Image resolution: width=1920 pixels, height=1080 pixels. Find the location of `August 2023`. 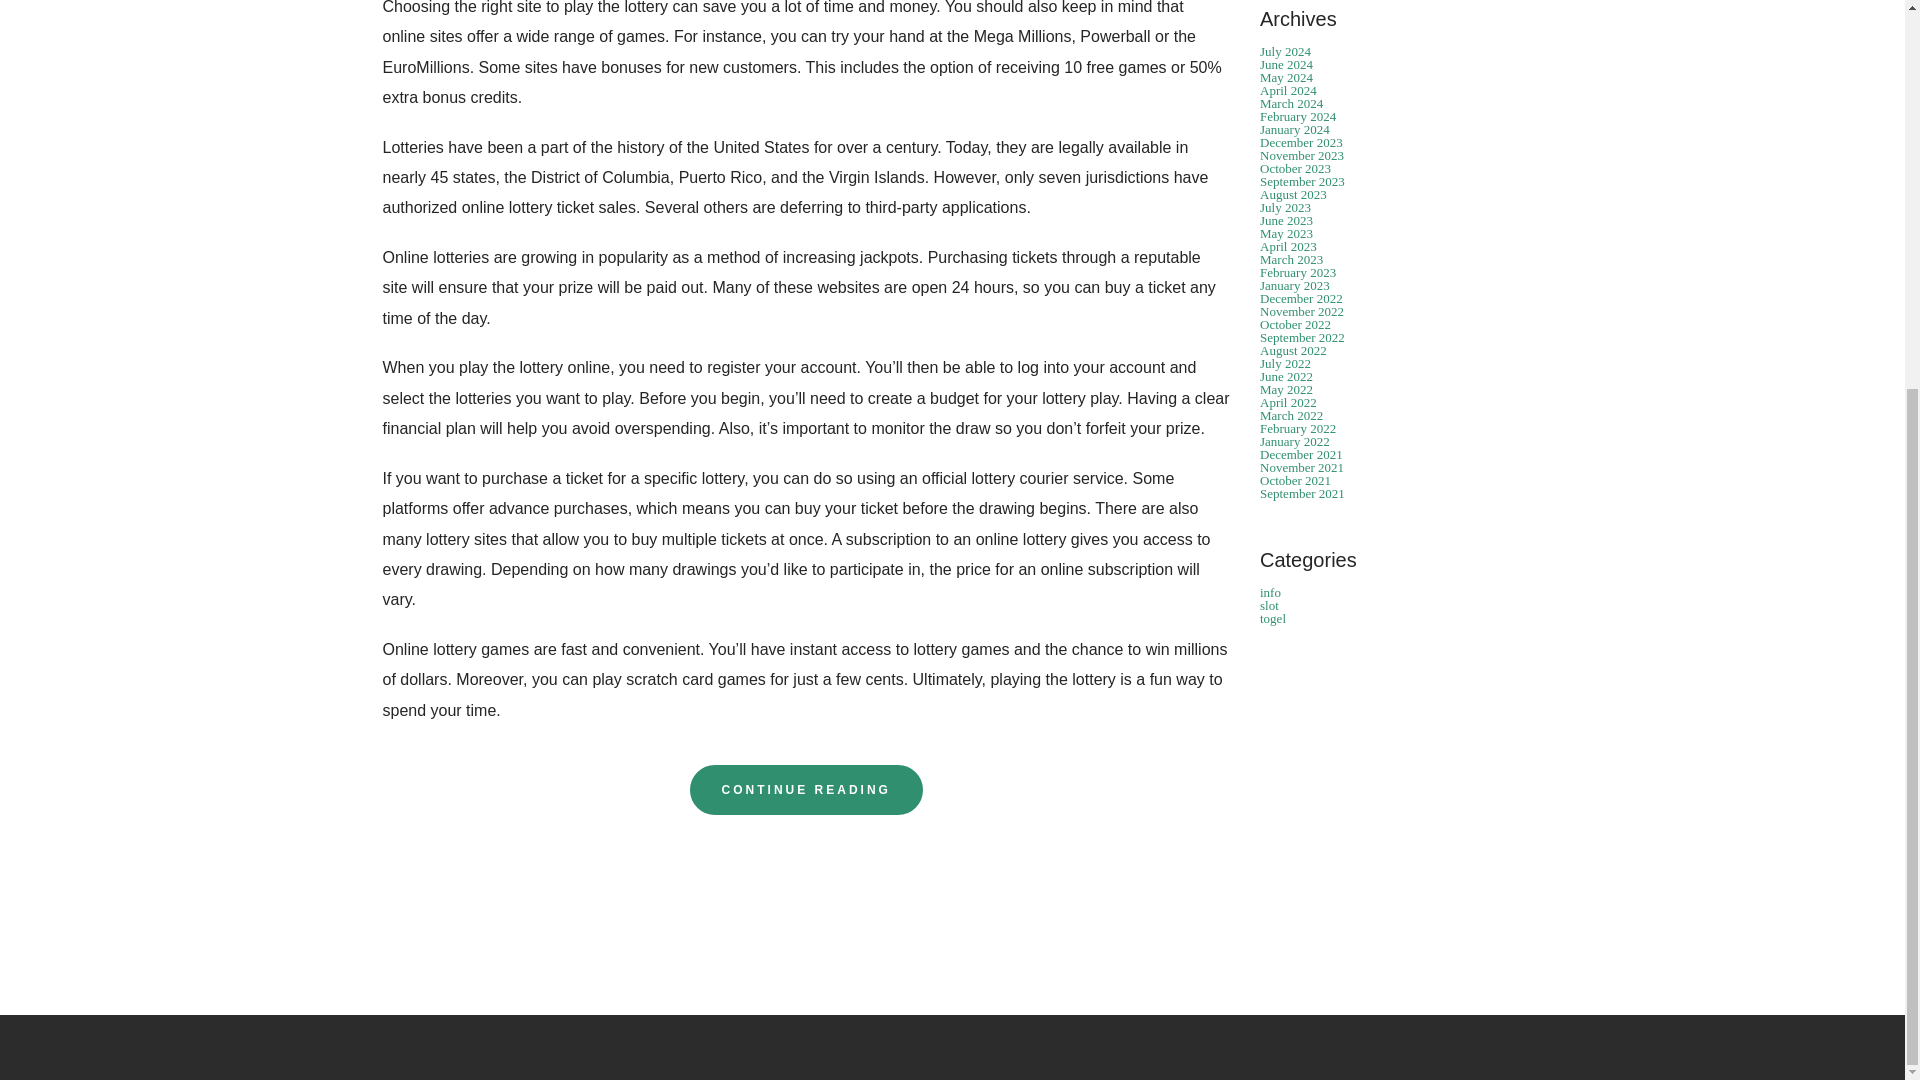

August 2023 is located at coordinates (1292, 194).